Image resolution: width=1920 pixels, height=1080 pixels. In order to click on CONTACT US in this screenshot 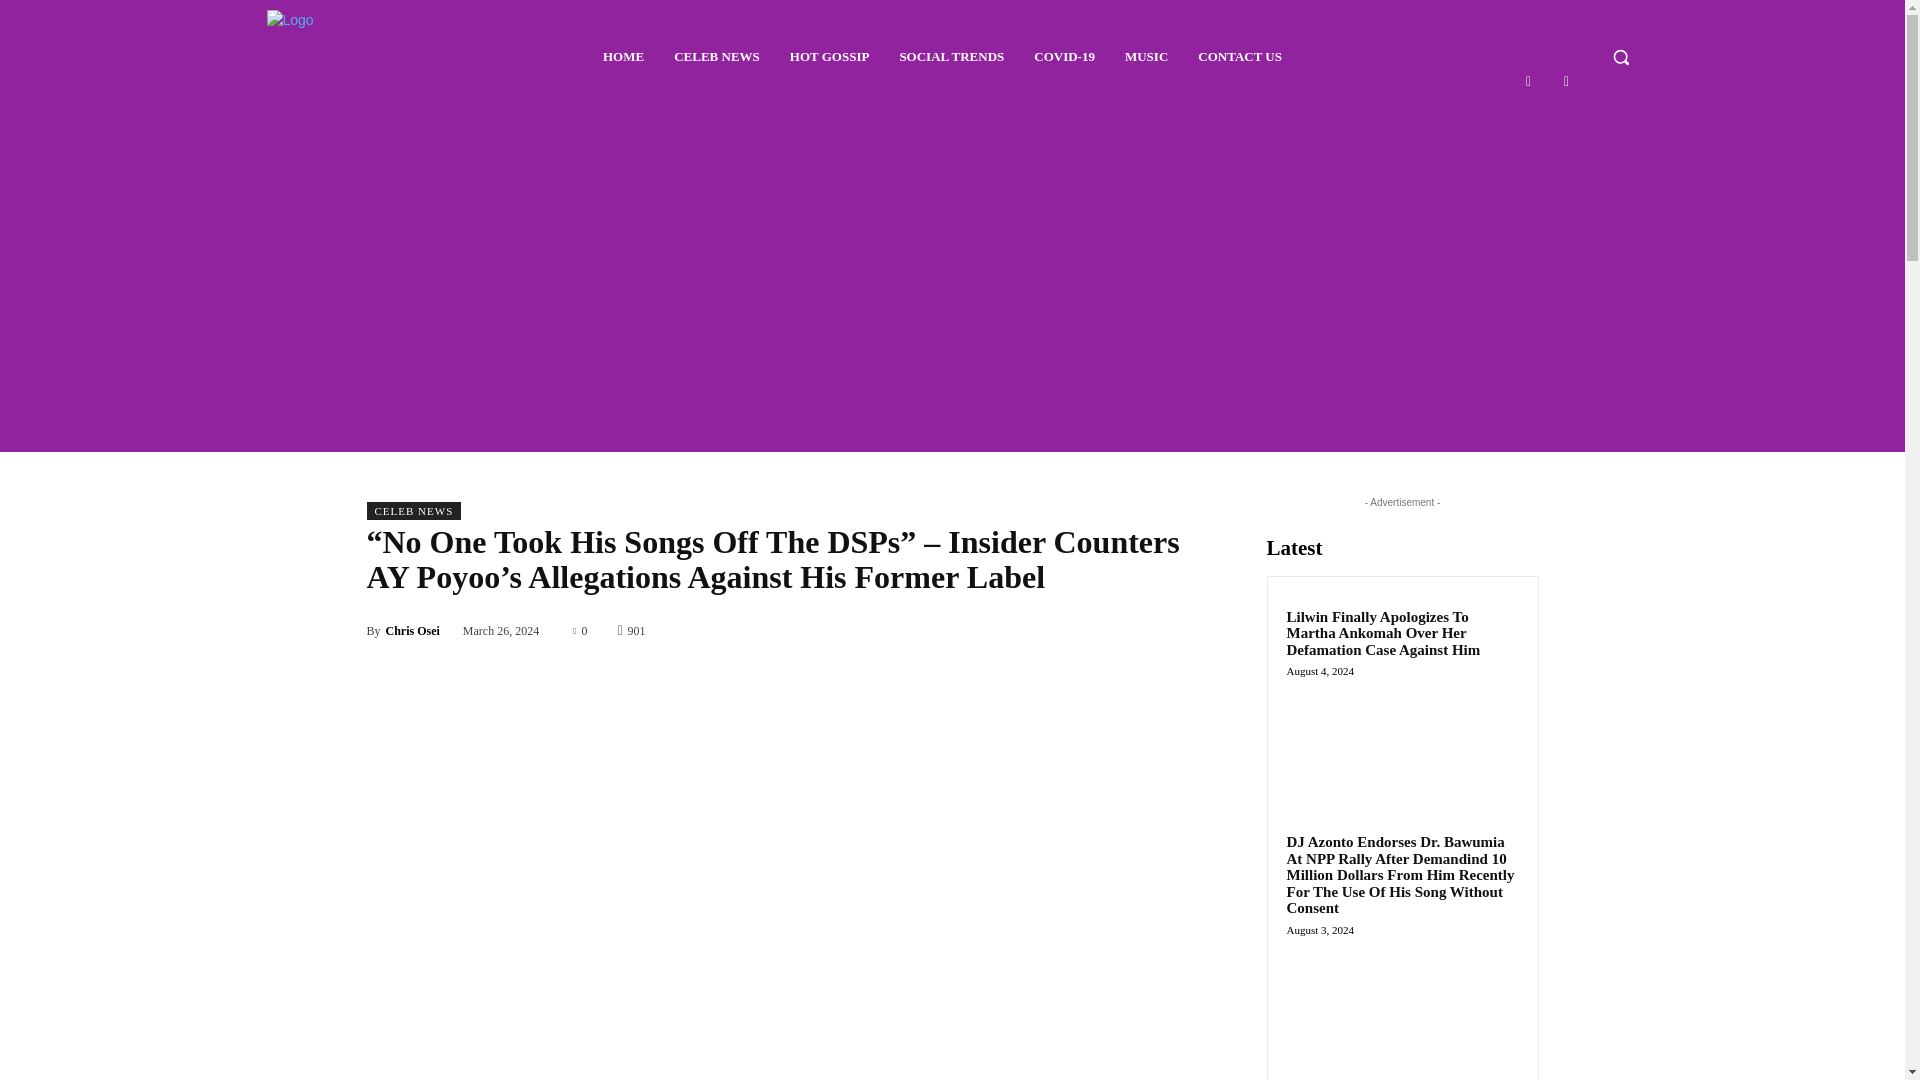, I will do `click(1240, 57)`.